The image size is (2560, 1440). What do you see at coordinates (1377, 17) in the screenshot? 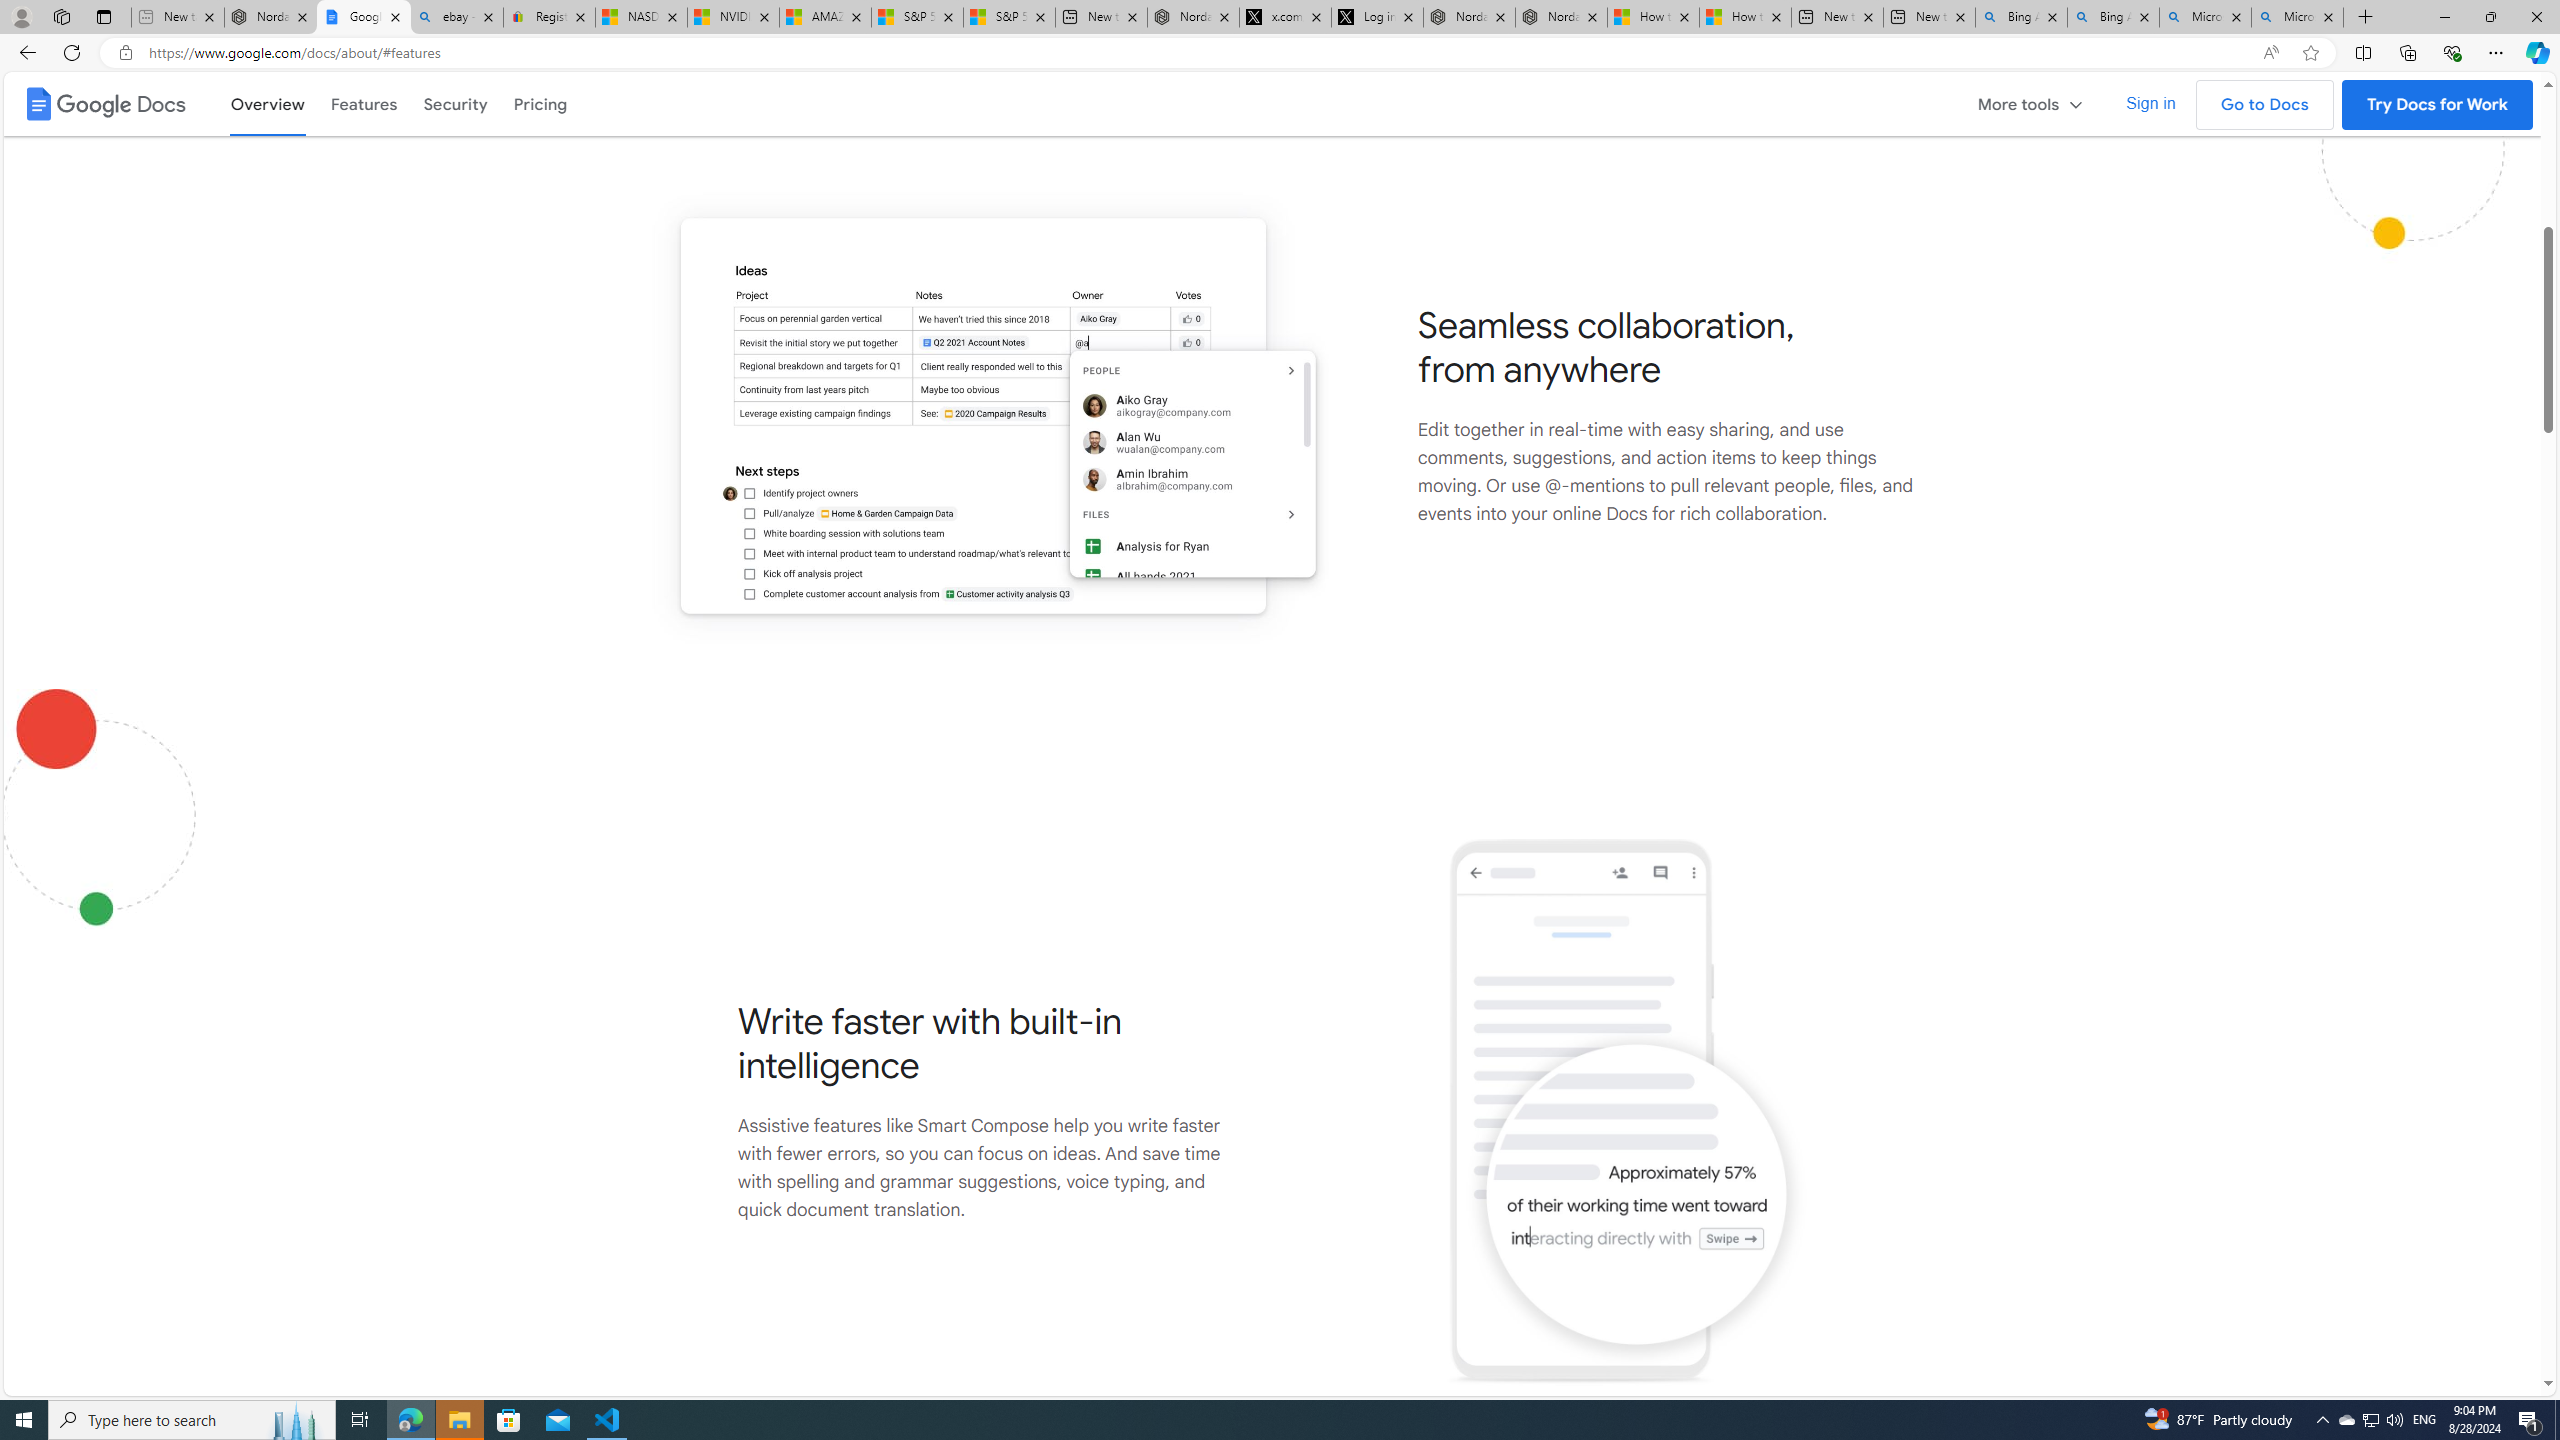
I see `Log in to X / X` at bounding box center [1377, 17].